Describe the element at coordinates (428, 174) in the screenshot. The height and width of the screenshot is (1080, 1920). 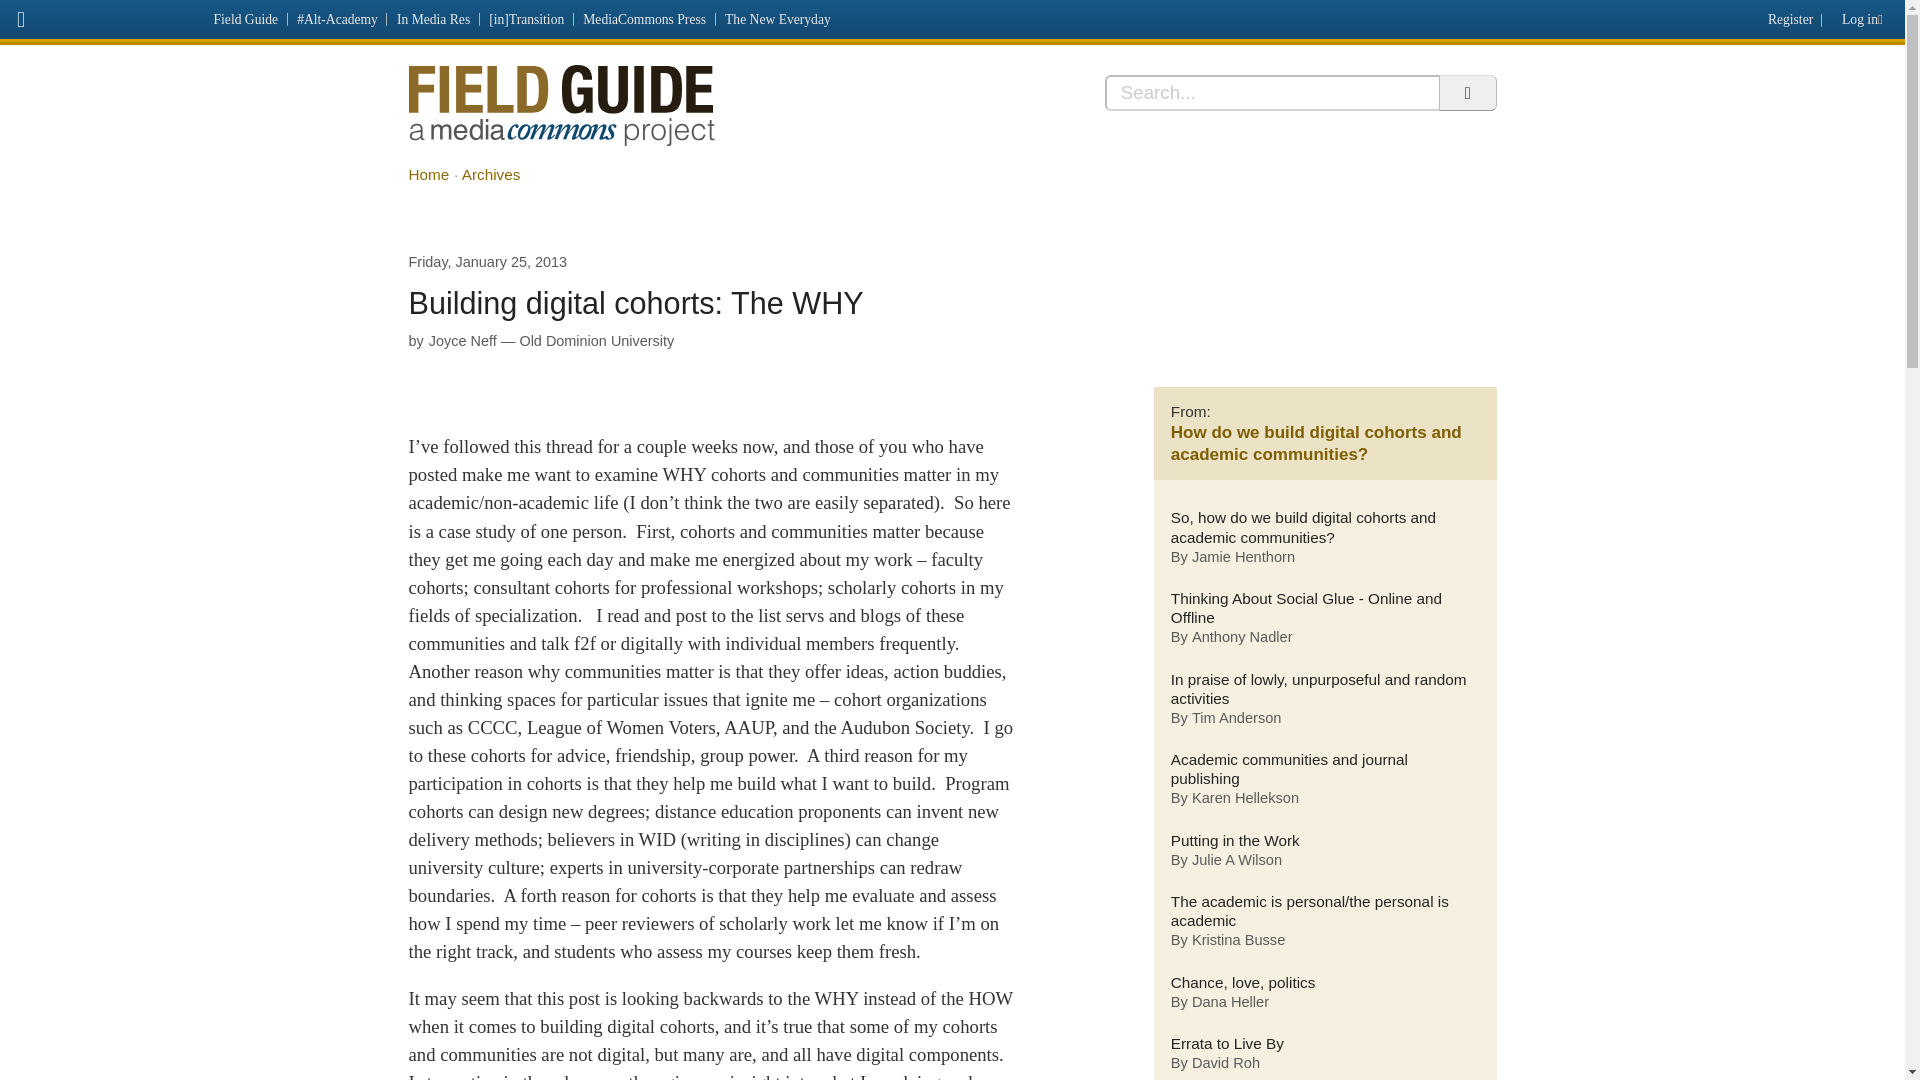
I see `Home` at that location.